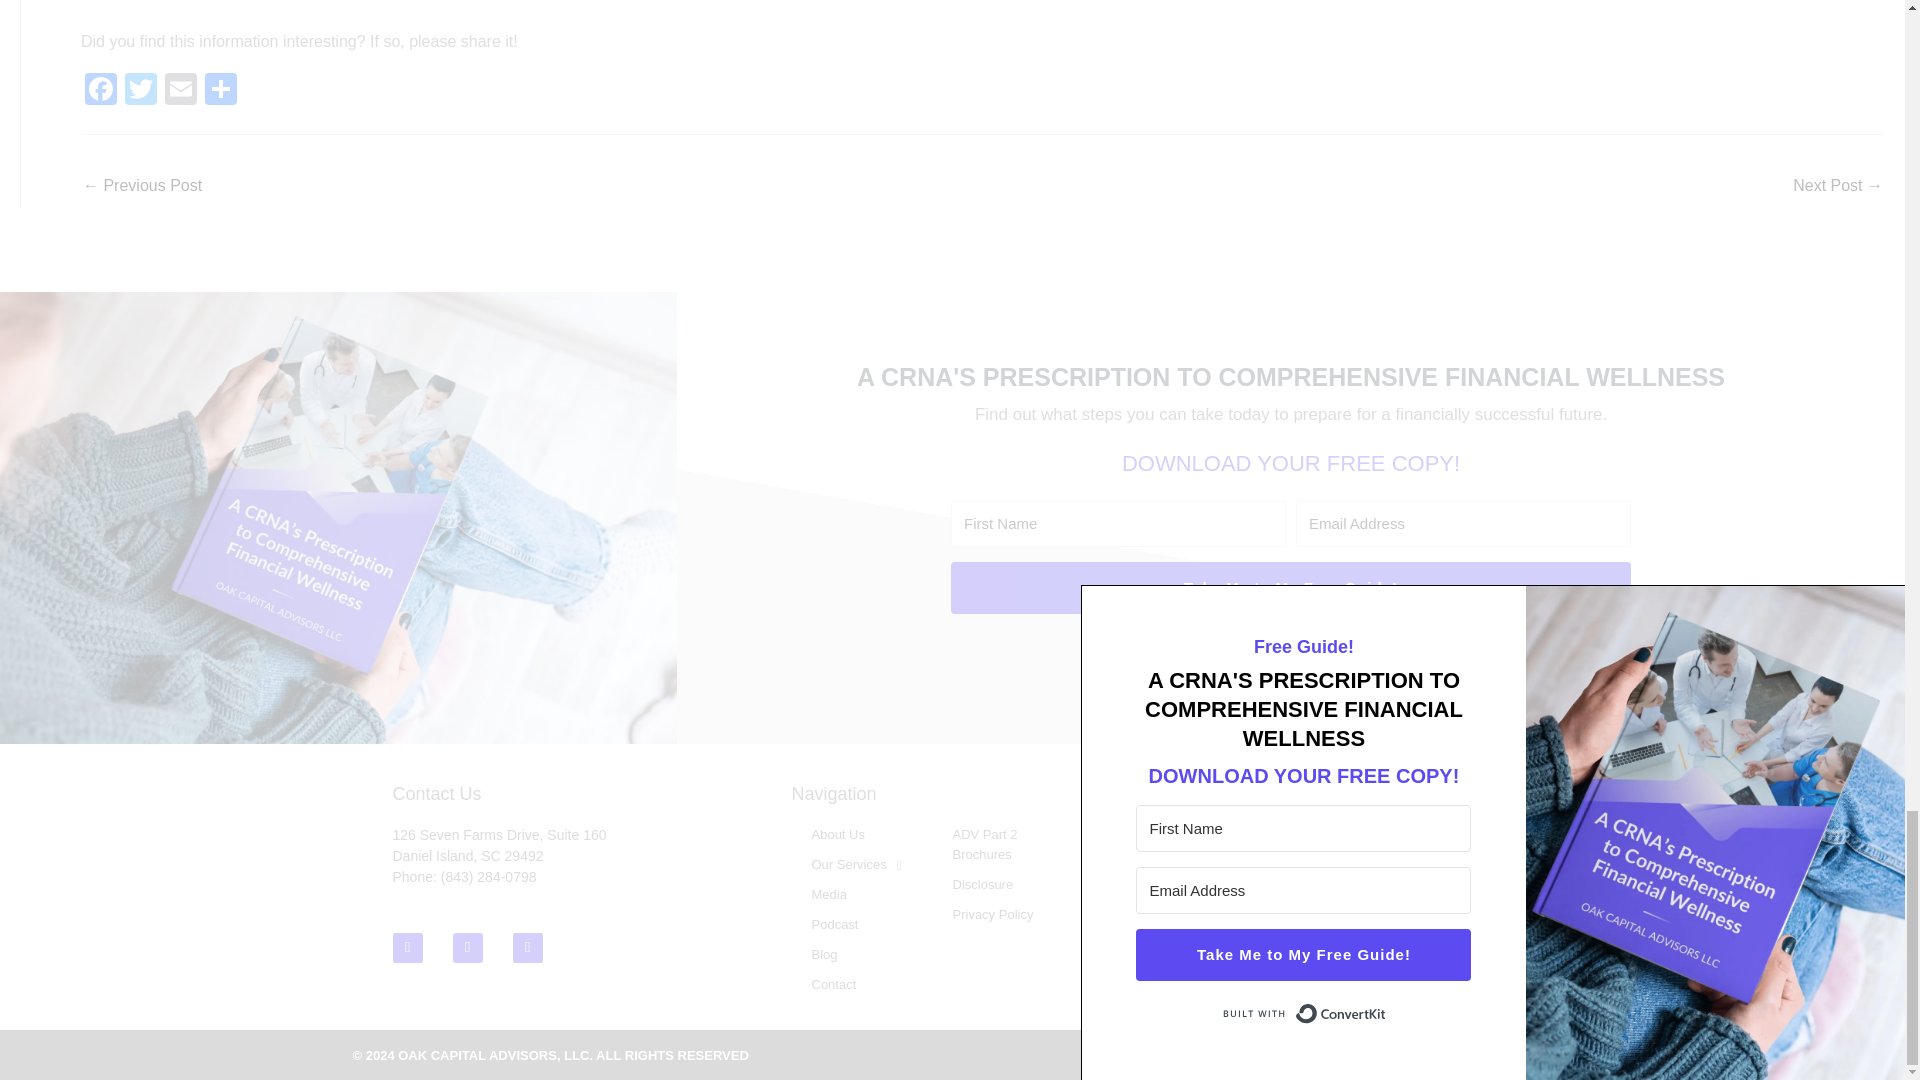 This screenshot has height=1080, width=1920. I want to click on Take Me to My Free Guide!, so click(1290, 588).